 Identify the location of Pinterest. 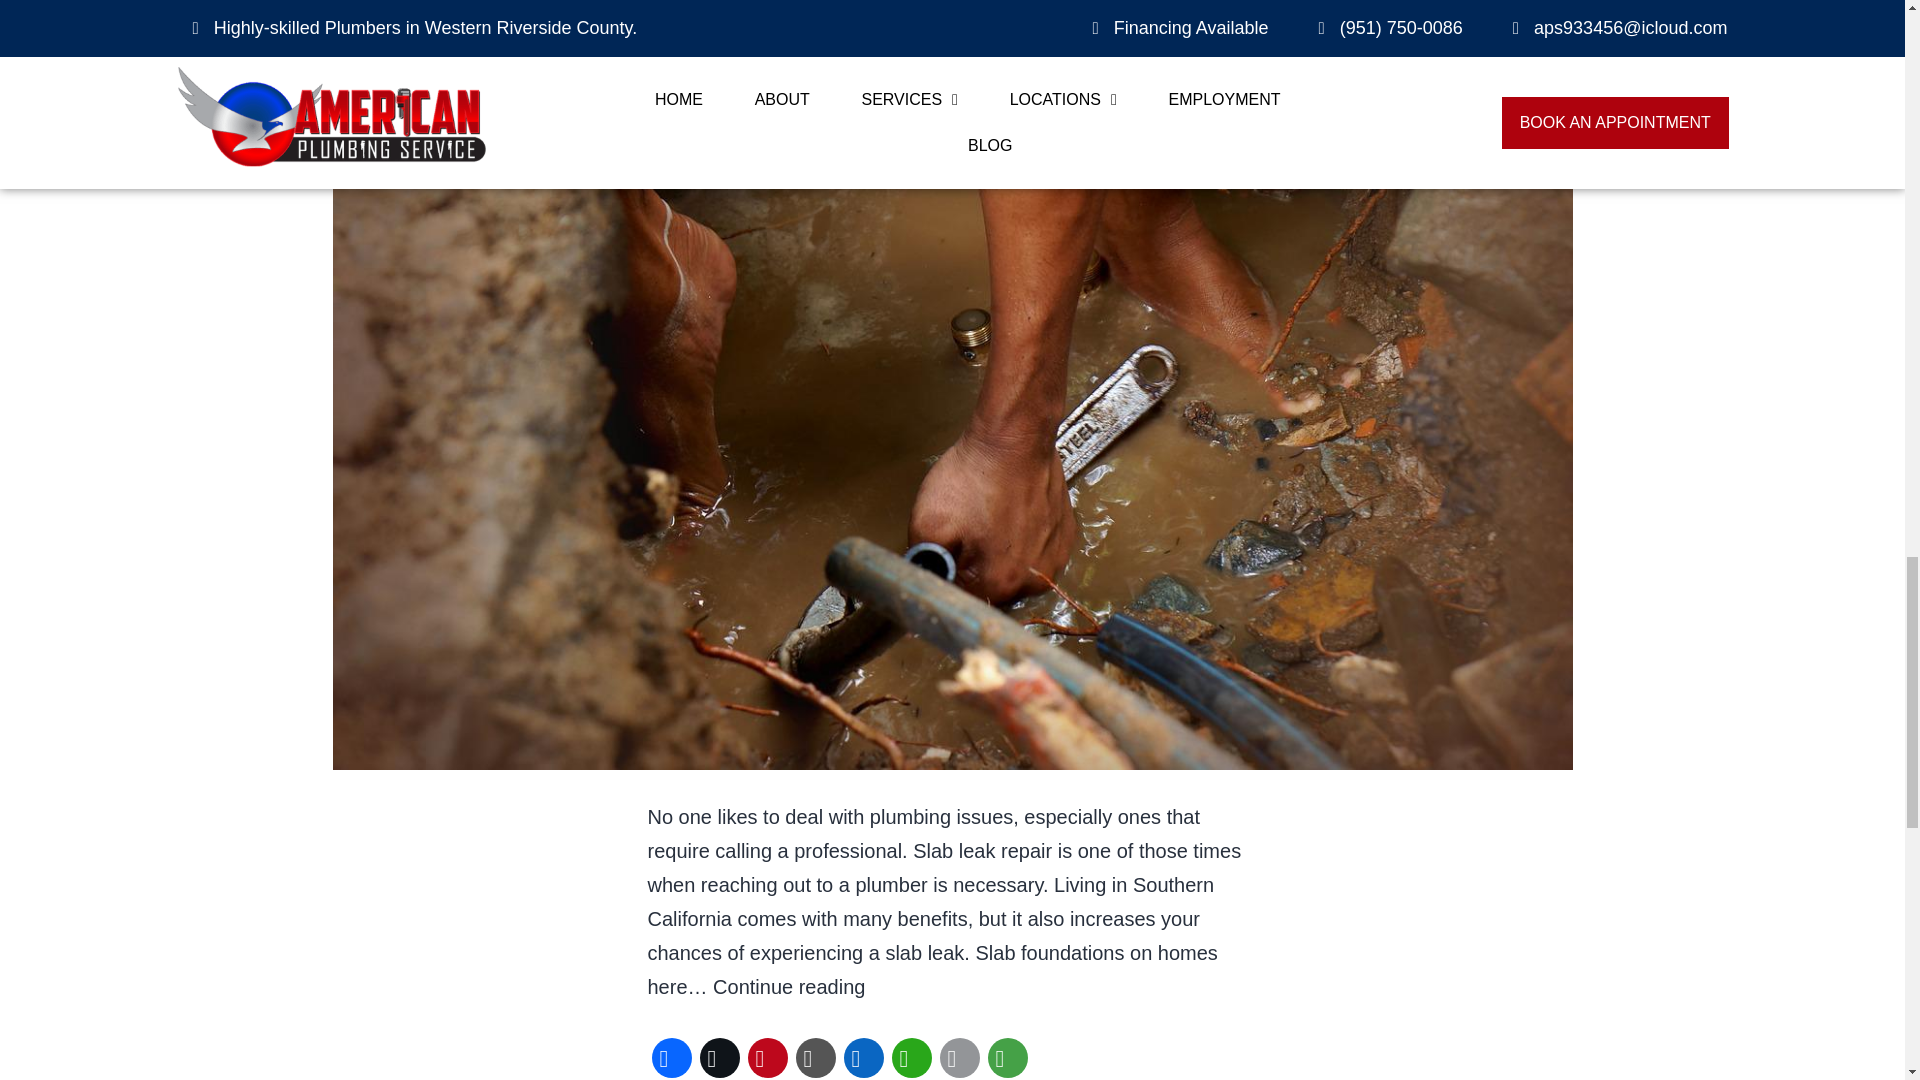
(768, 1056).